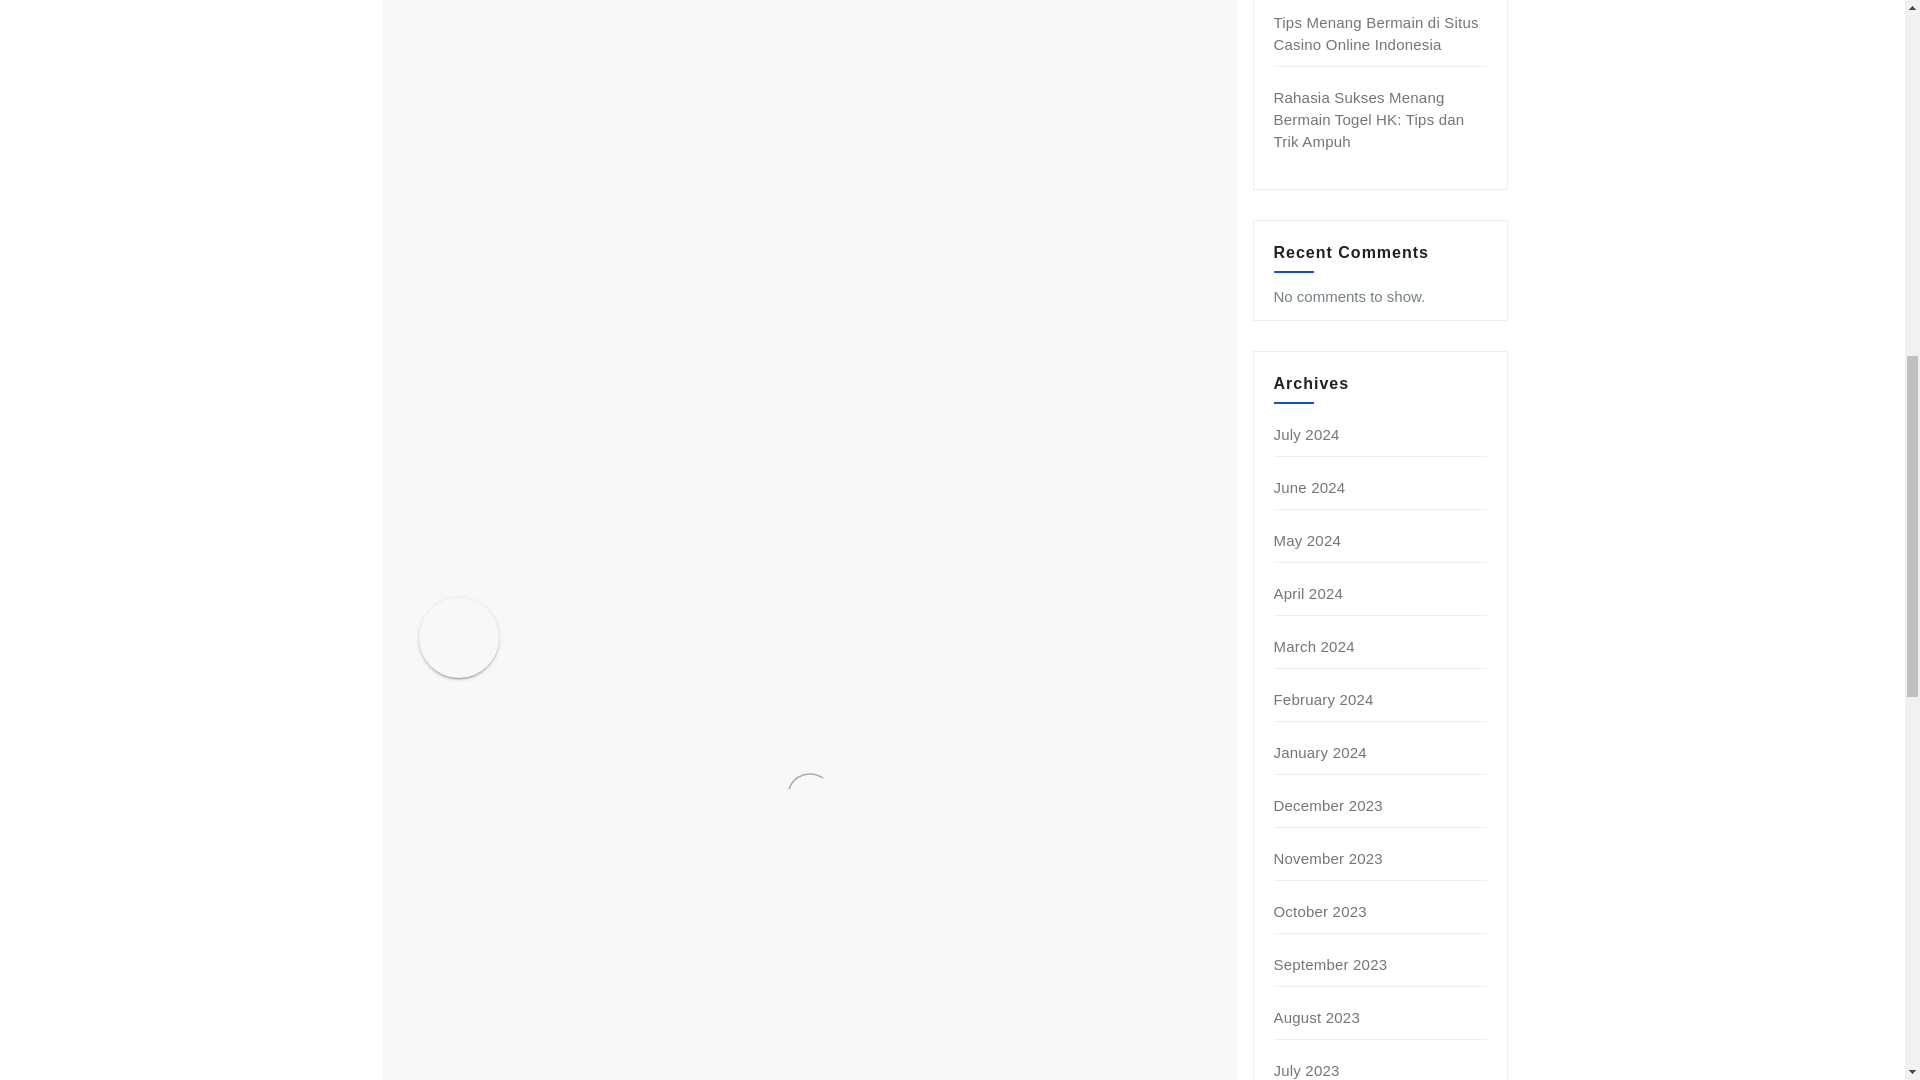 The height and width of the screenshot is (1080, 1920). I want to click on Tips Menang Bermain di Situs Casino Online Indonesia, so click(1376, 33).